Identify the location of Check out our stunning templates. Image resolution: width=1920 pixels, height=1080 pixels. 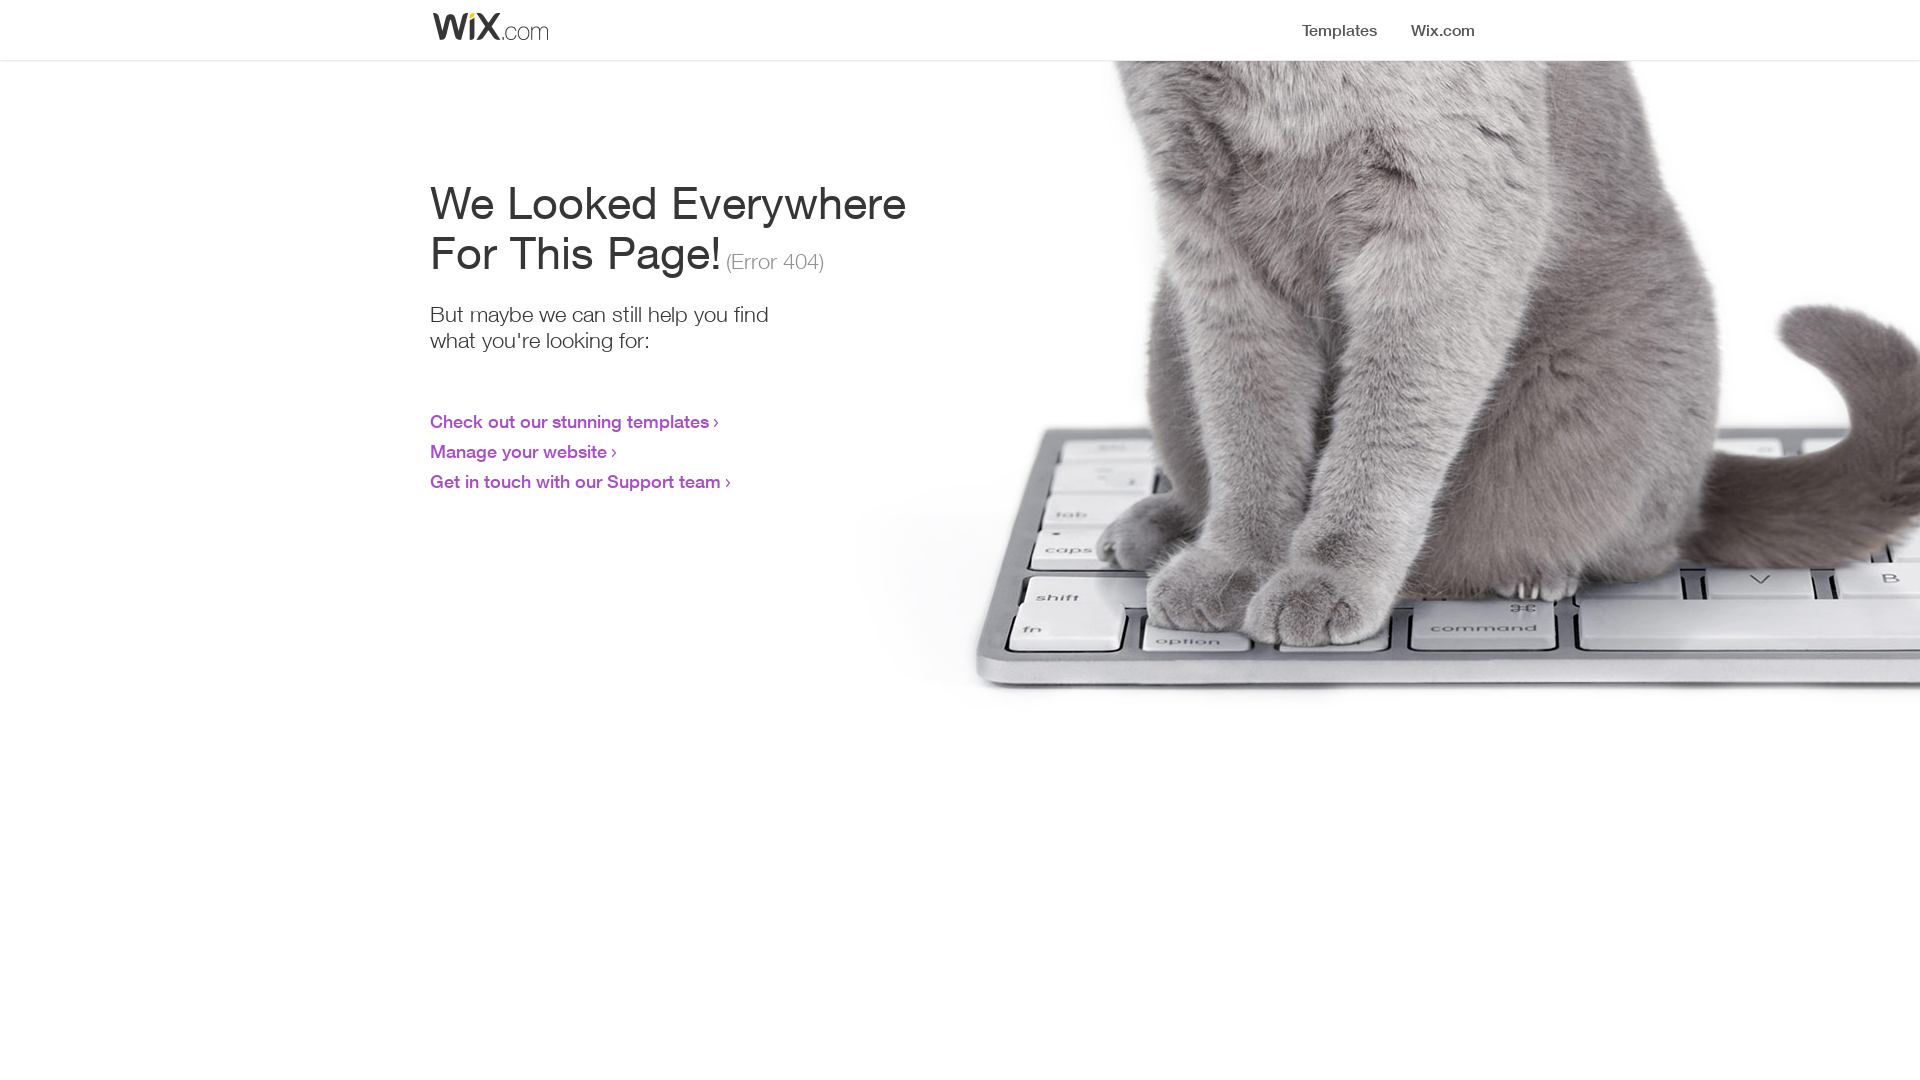
(570, 421).